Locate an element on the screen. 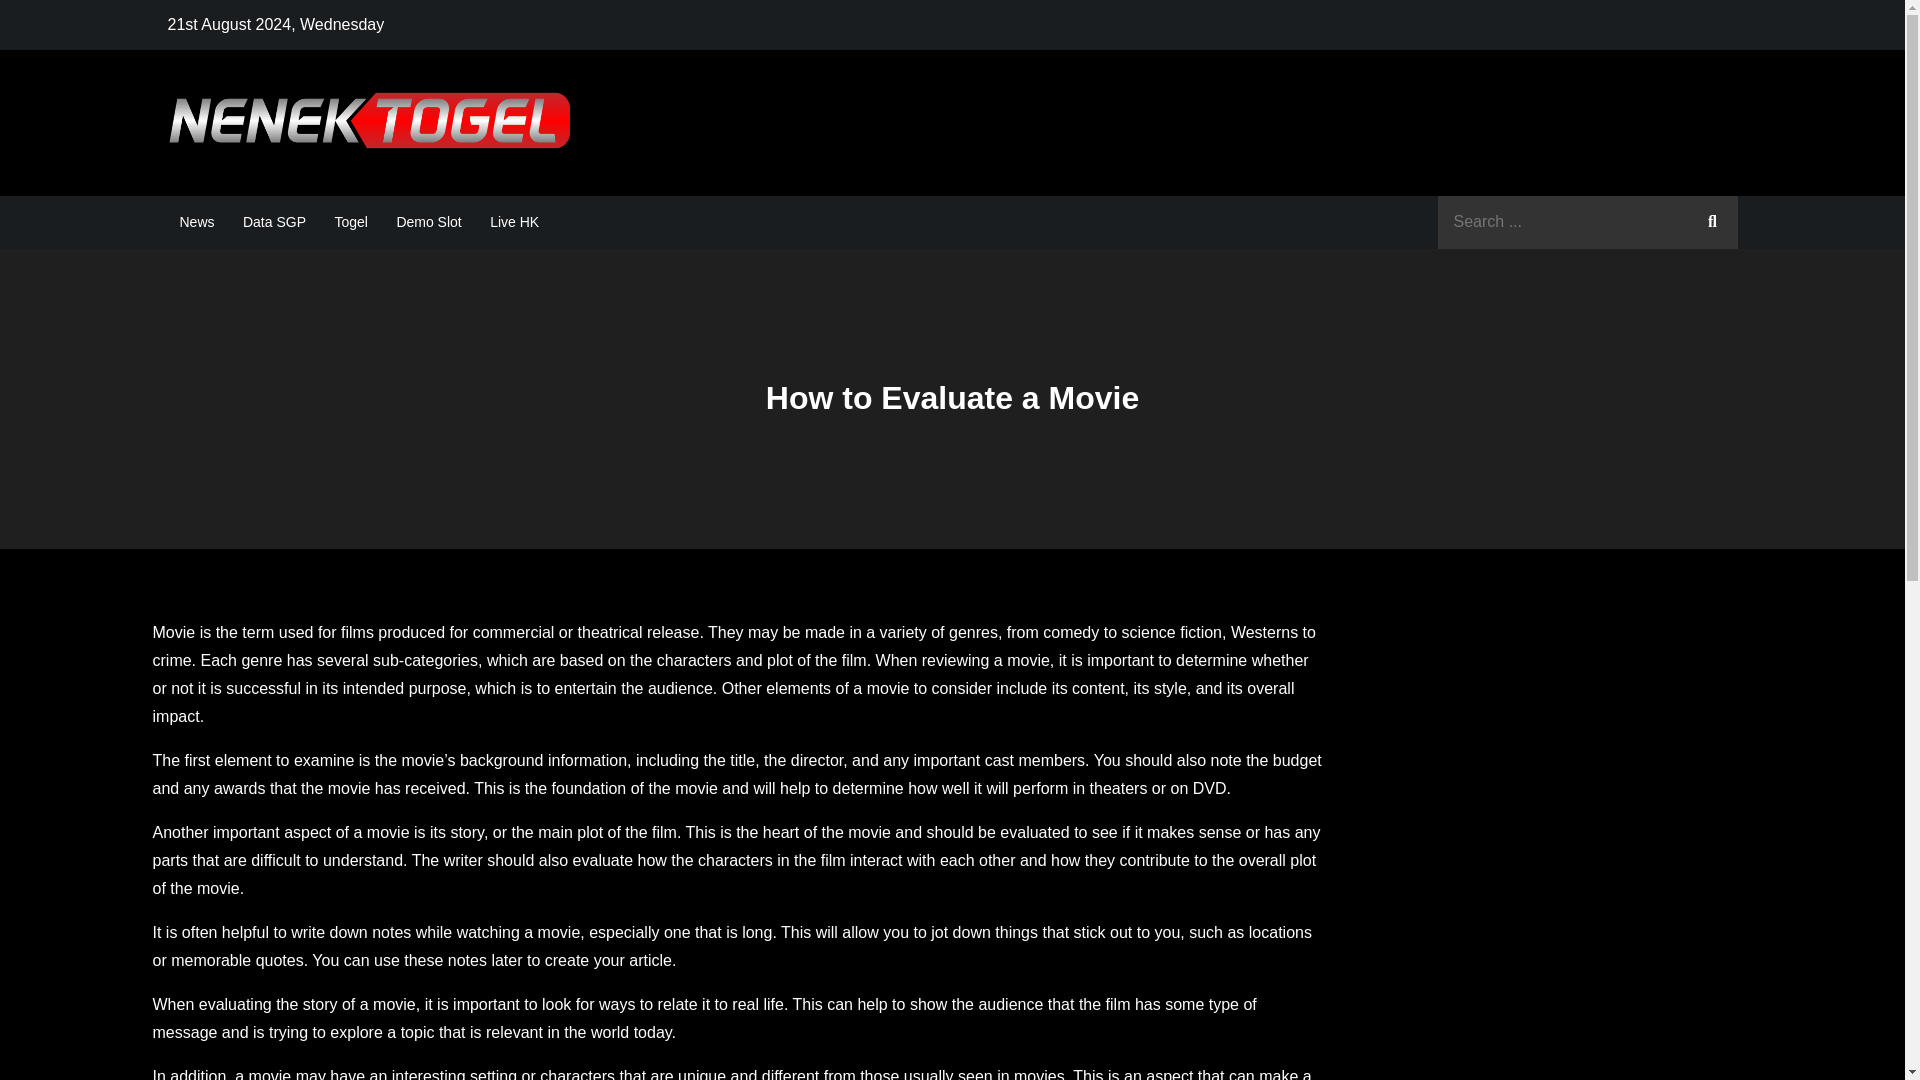 The image size is (1920, 1080). News is located at coordinates (197, 222).